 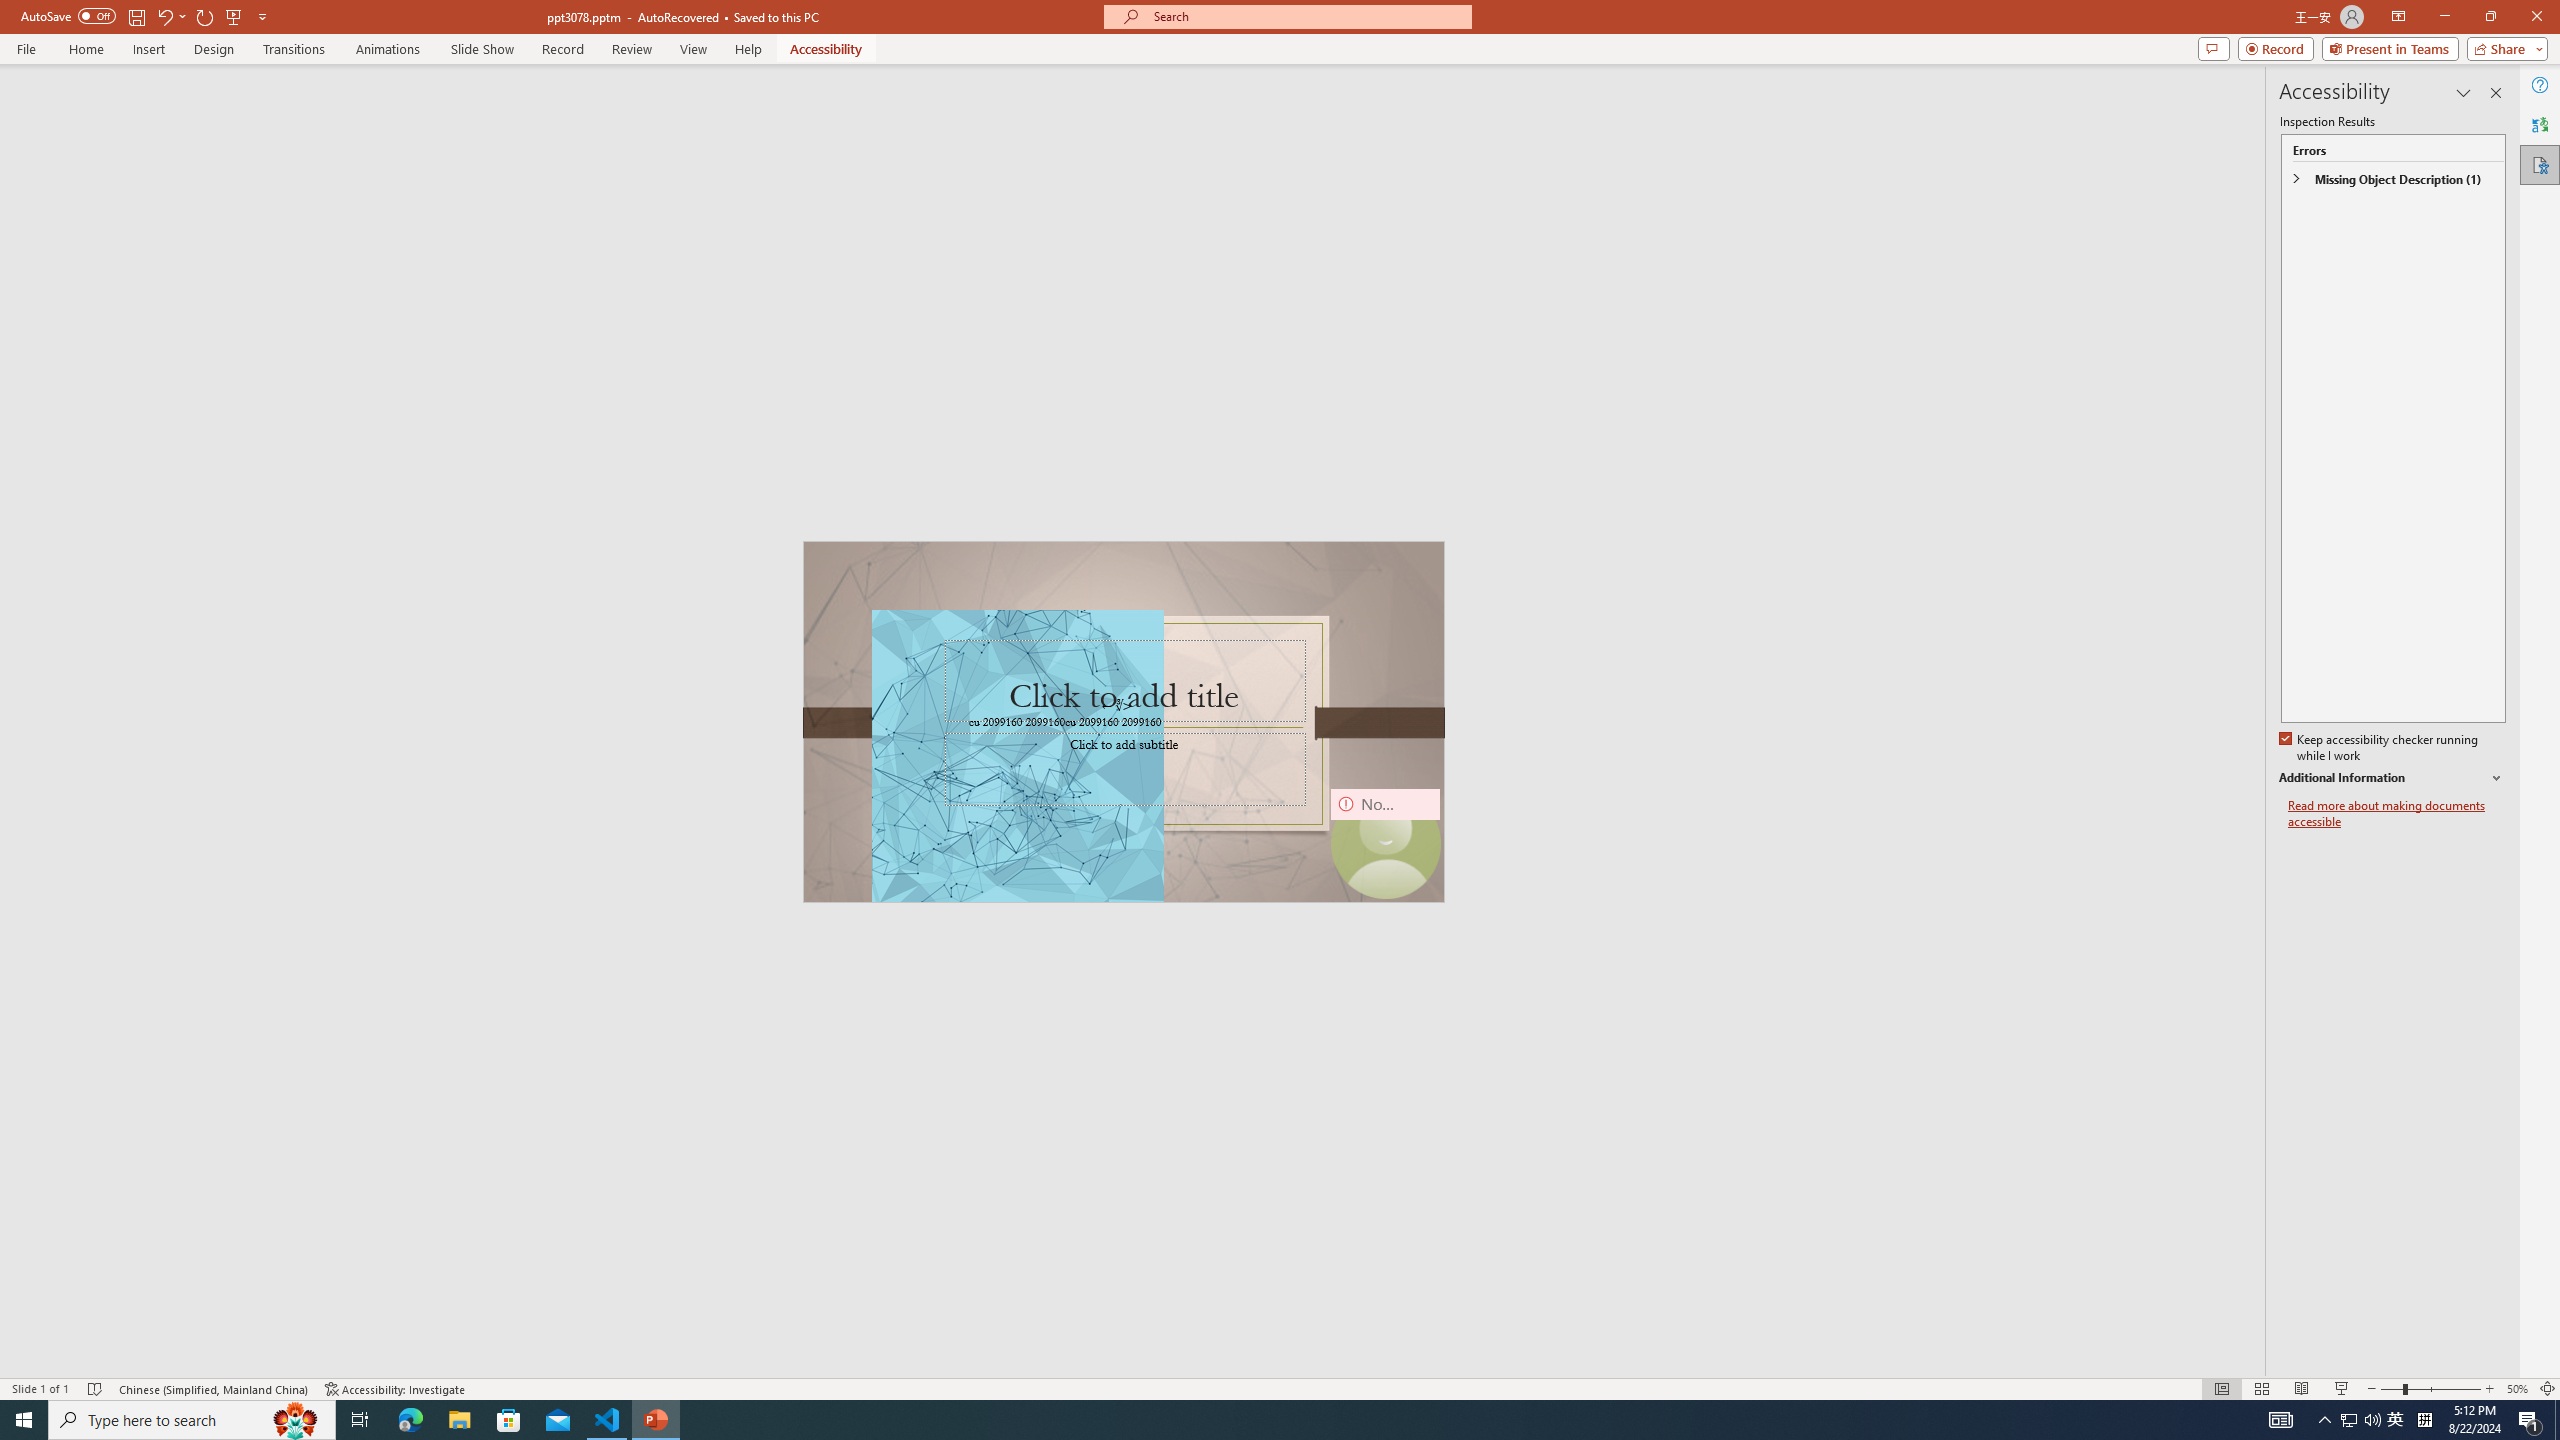 I want to click on Normal, so click(x=2222, y=1389).